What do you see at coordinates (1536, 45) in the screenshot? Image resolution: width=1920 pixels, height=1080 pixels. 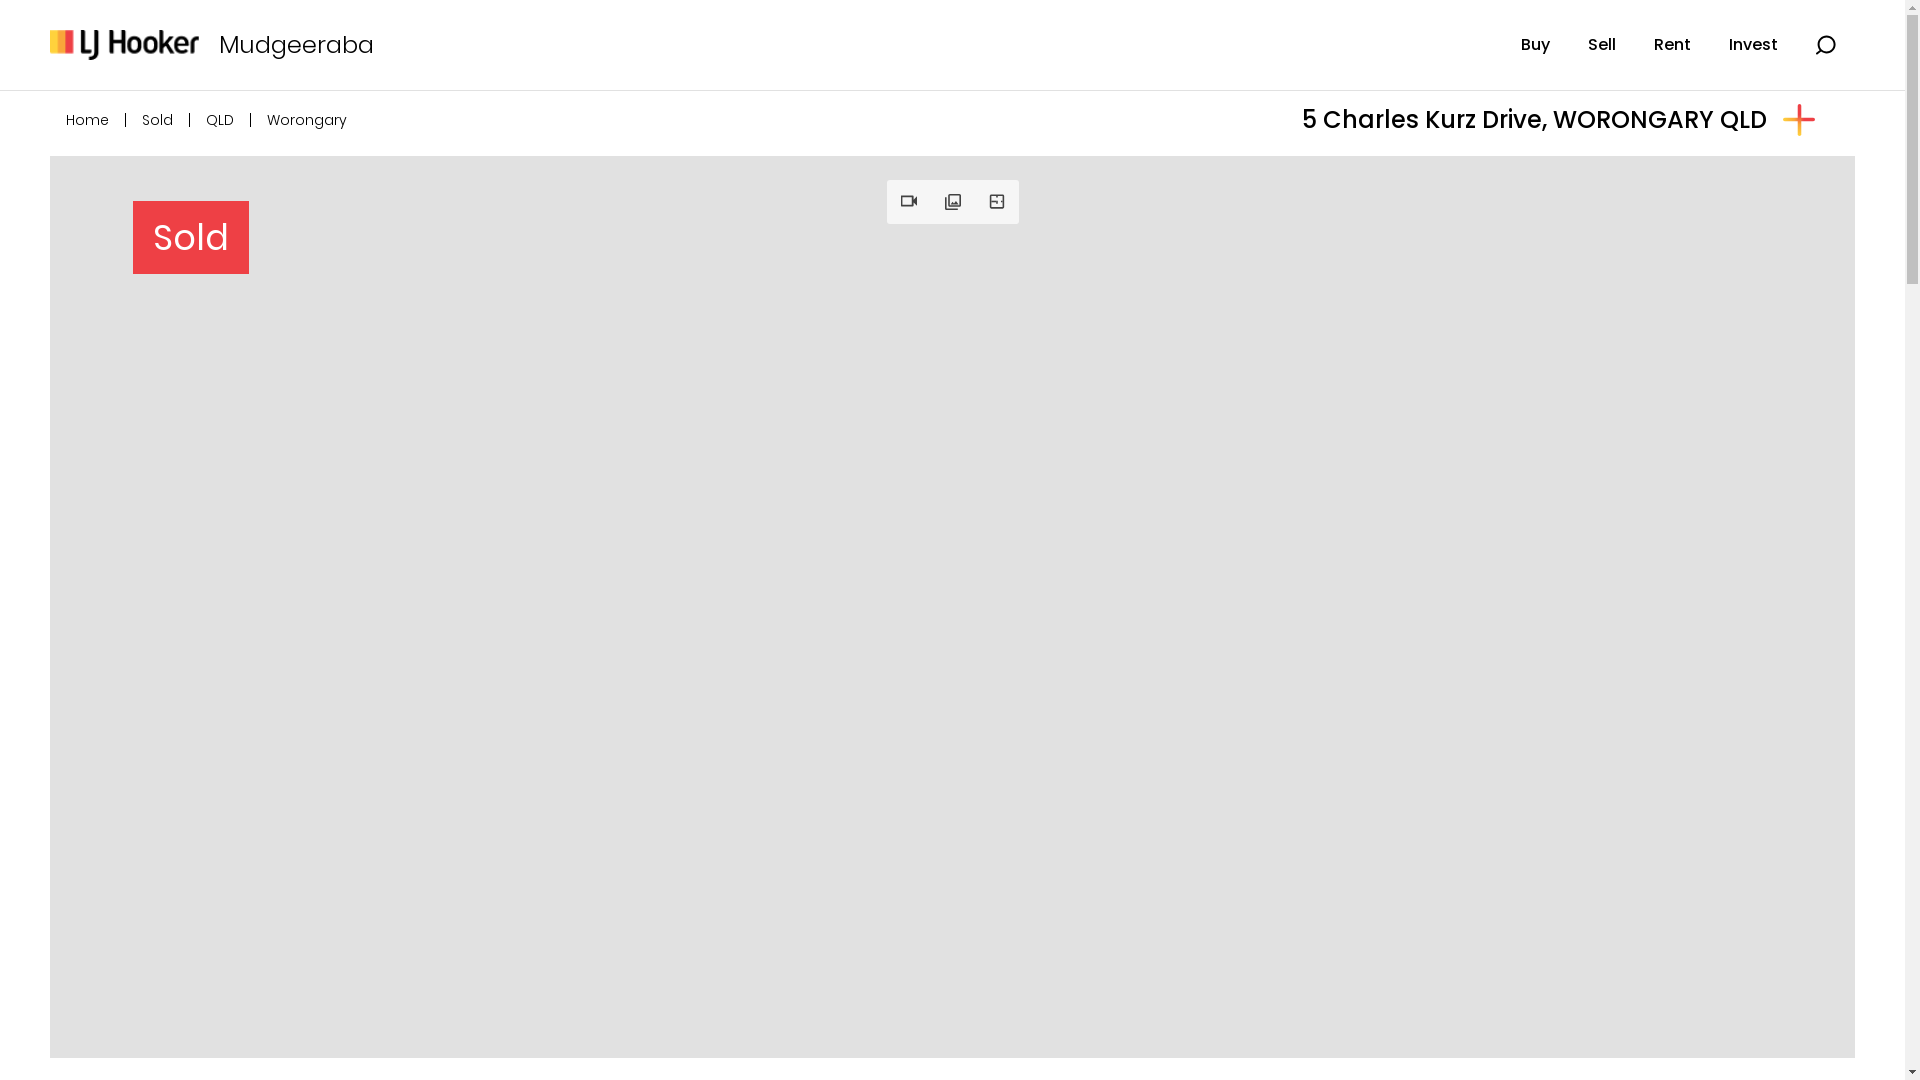 I see `Buy` at bounding box center [1536, 45].